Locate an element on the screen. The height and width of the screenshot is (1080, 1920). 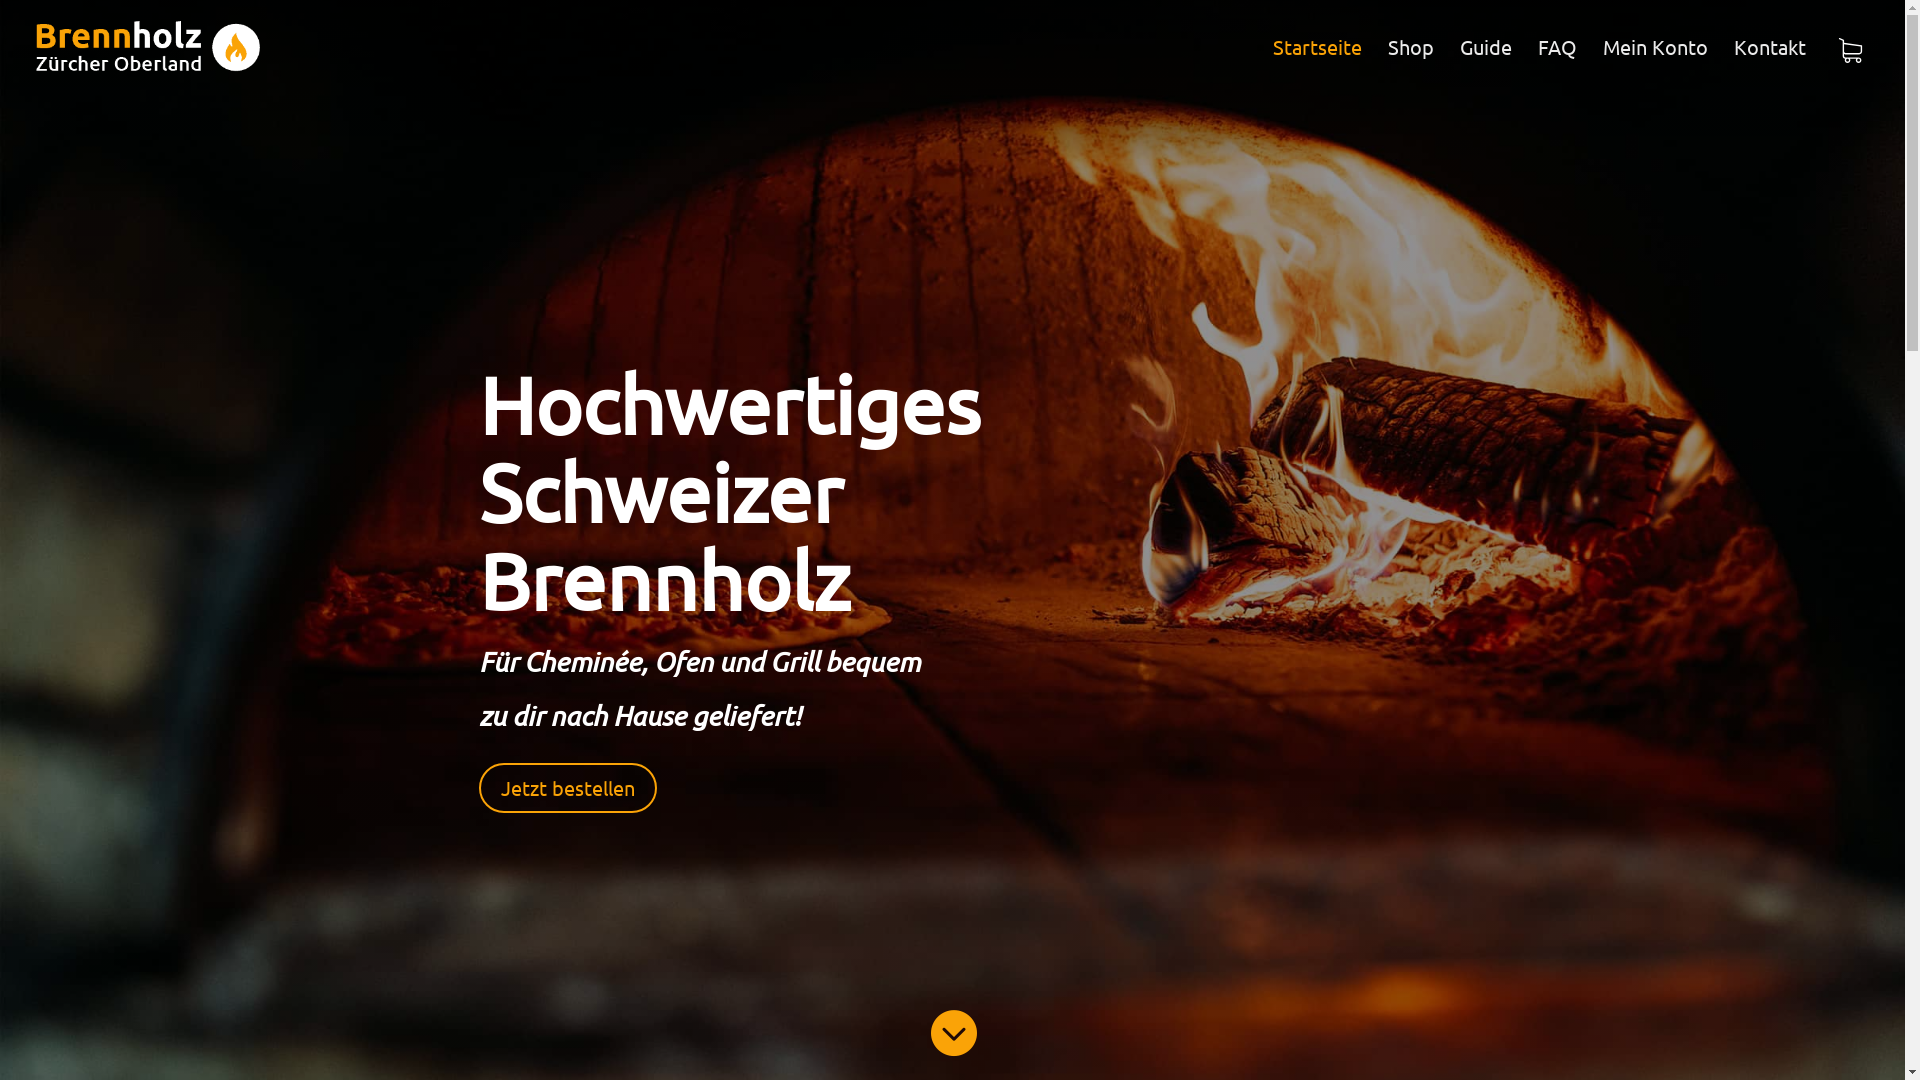
Mein Konto is located at coordinates (1656, 67).